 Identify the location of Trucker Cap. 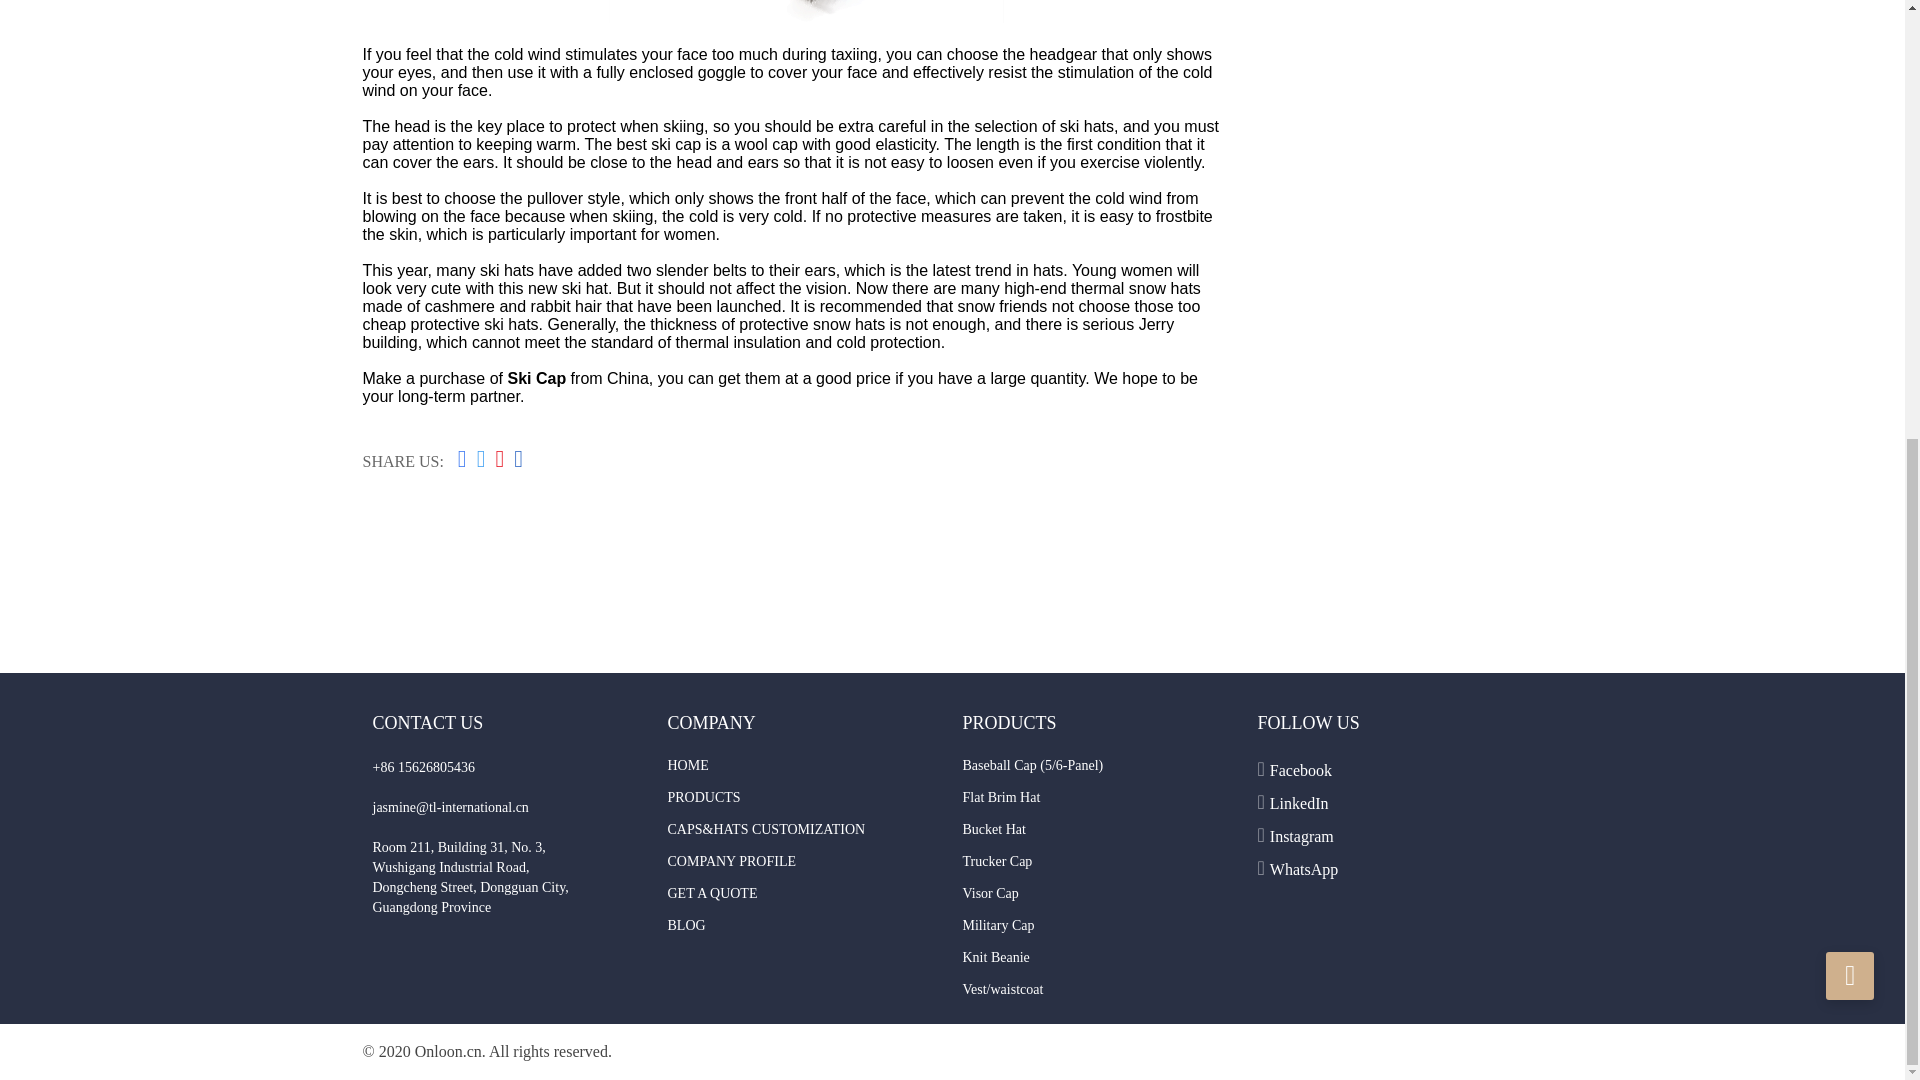
(996, 862).